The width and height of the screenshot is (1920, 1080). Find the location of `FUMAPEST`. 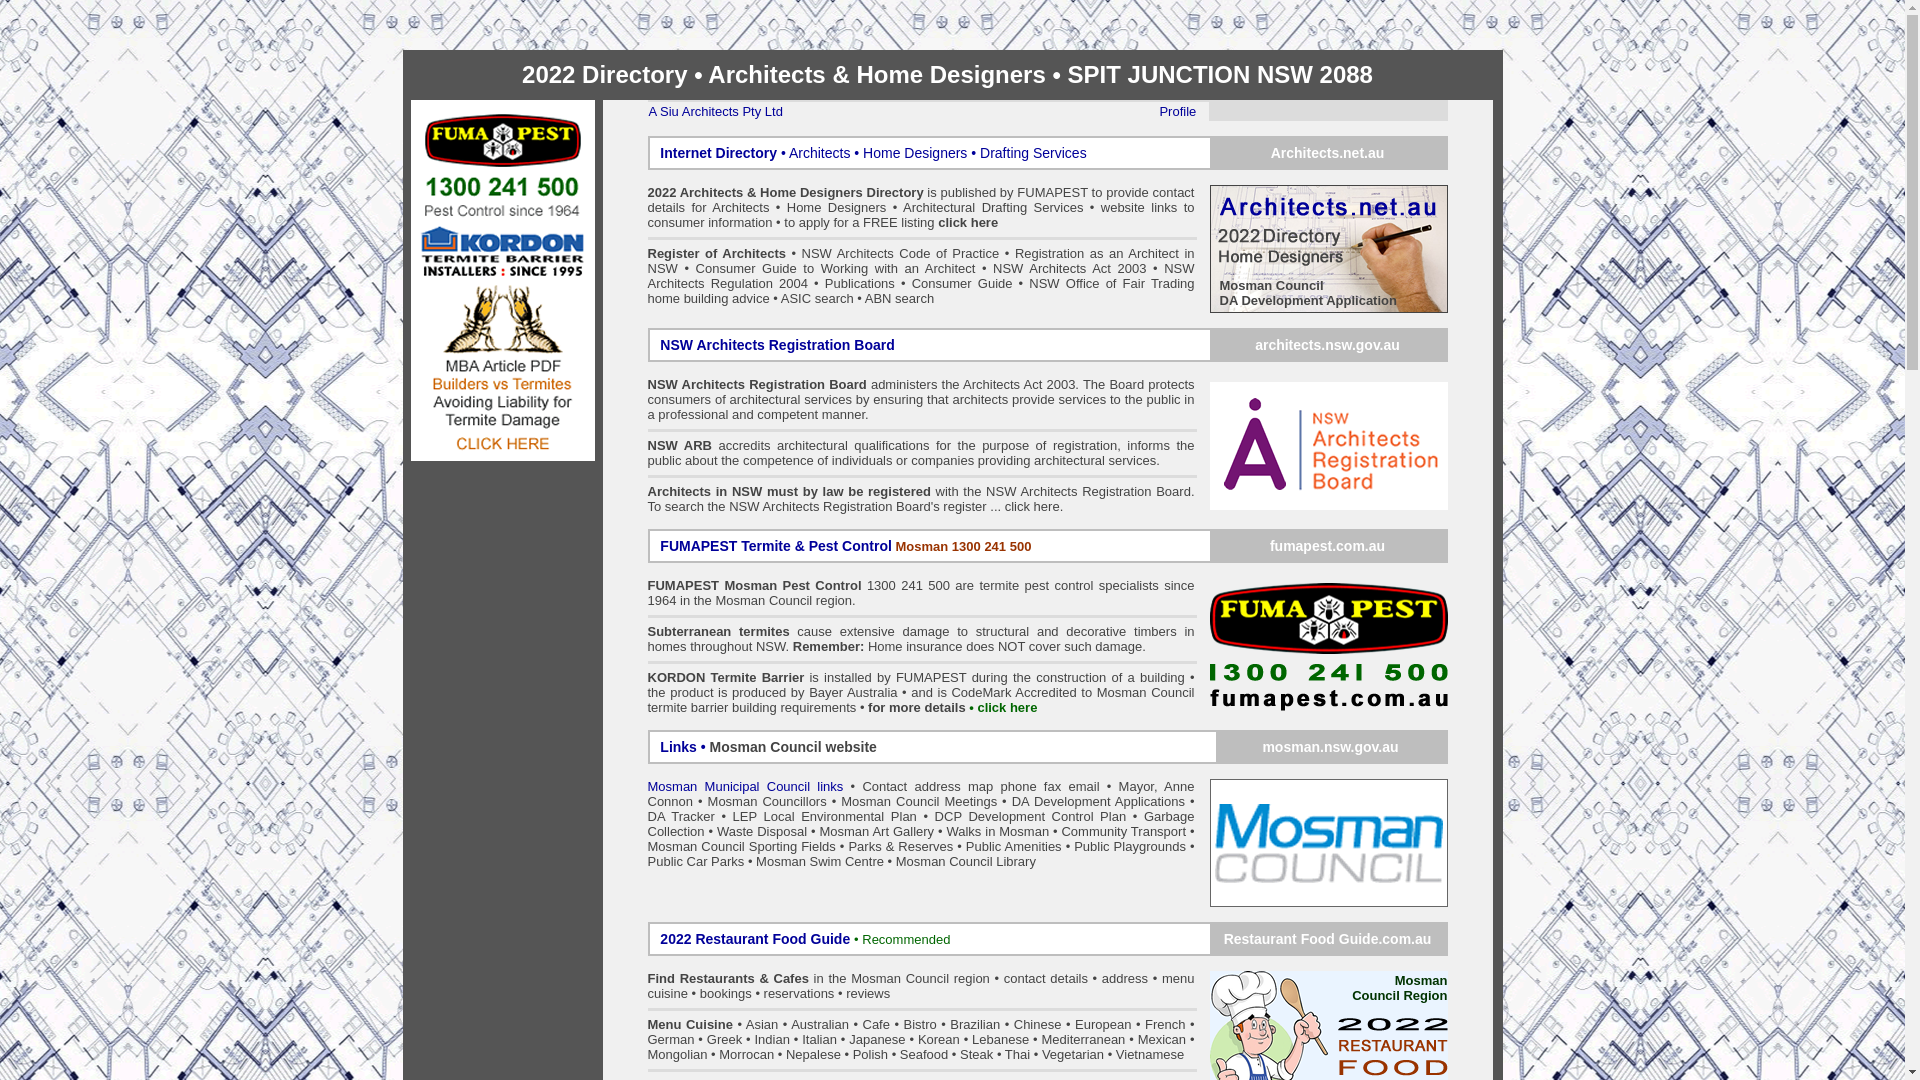

FUMAPEST is located at coordinates (934, 678).